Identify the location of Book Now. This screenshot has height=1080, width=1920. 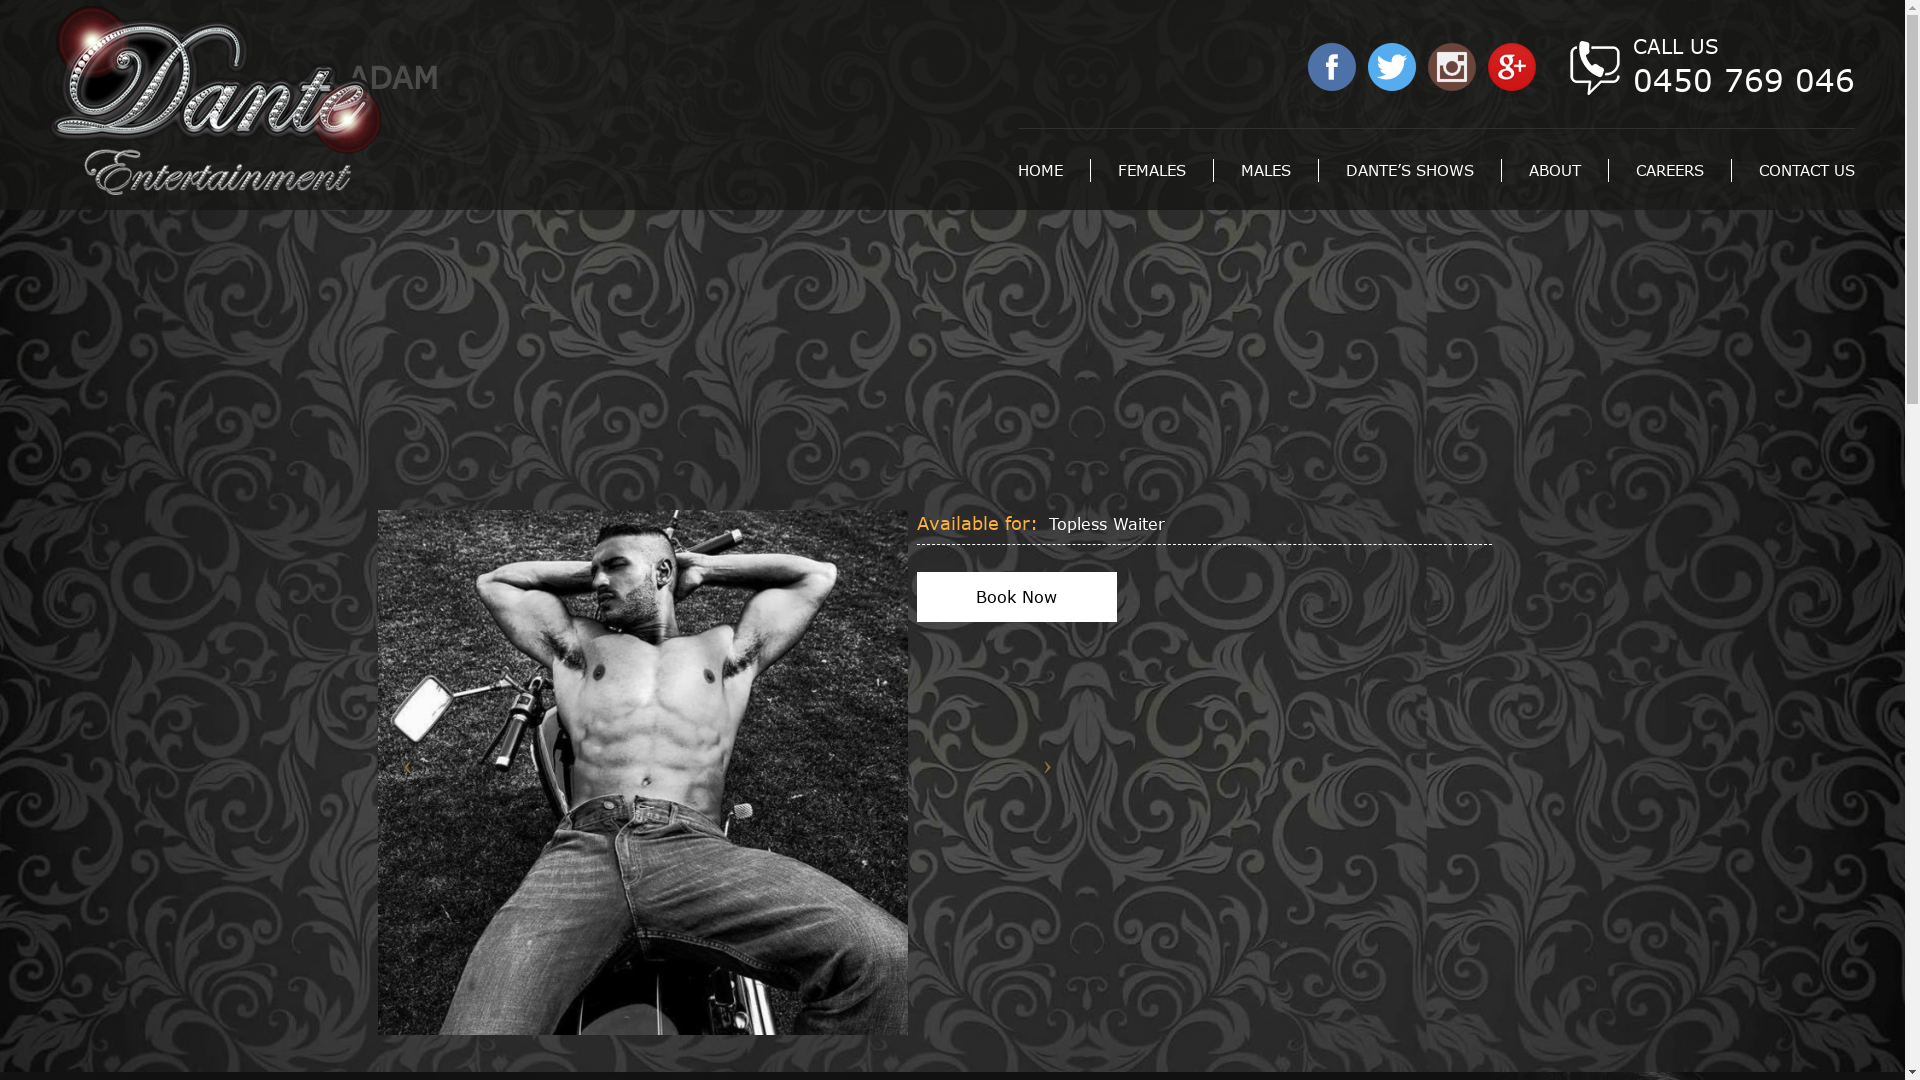
(1017, 597).